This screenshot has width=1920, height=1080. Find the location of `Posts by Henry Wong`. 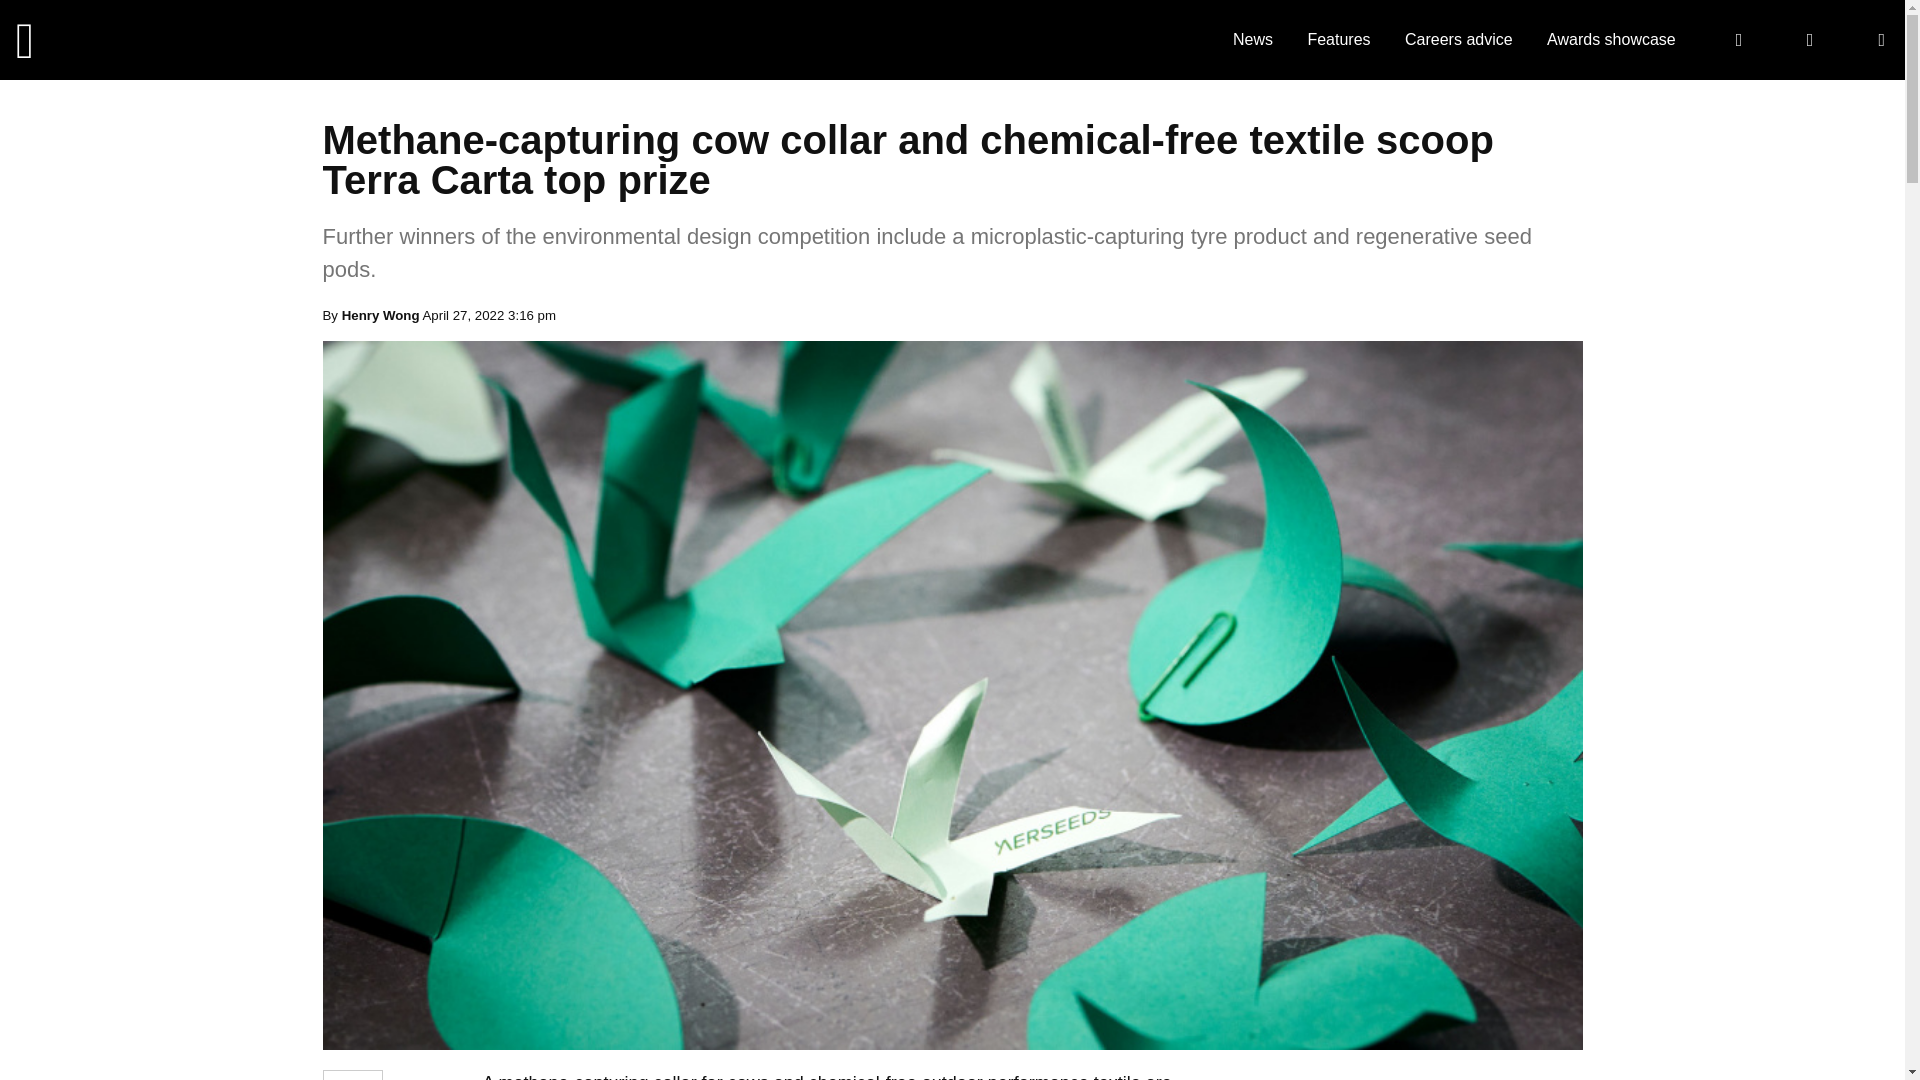

Posts by Henry Wong is located at coordinates (380, 314).